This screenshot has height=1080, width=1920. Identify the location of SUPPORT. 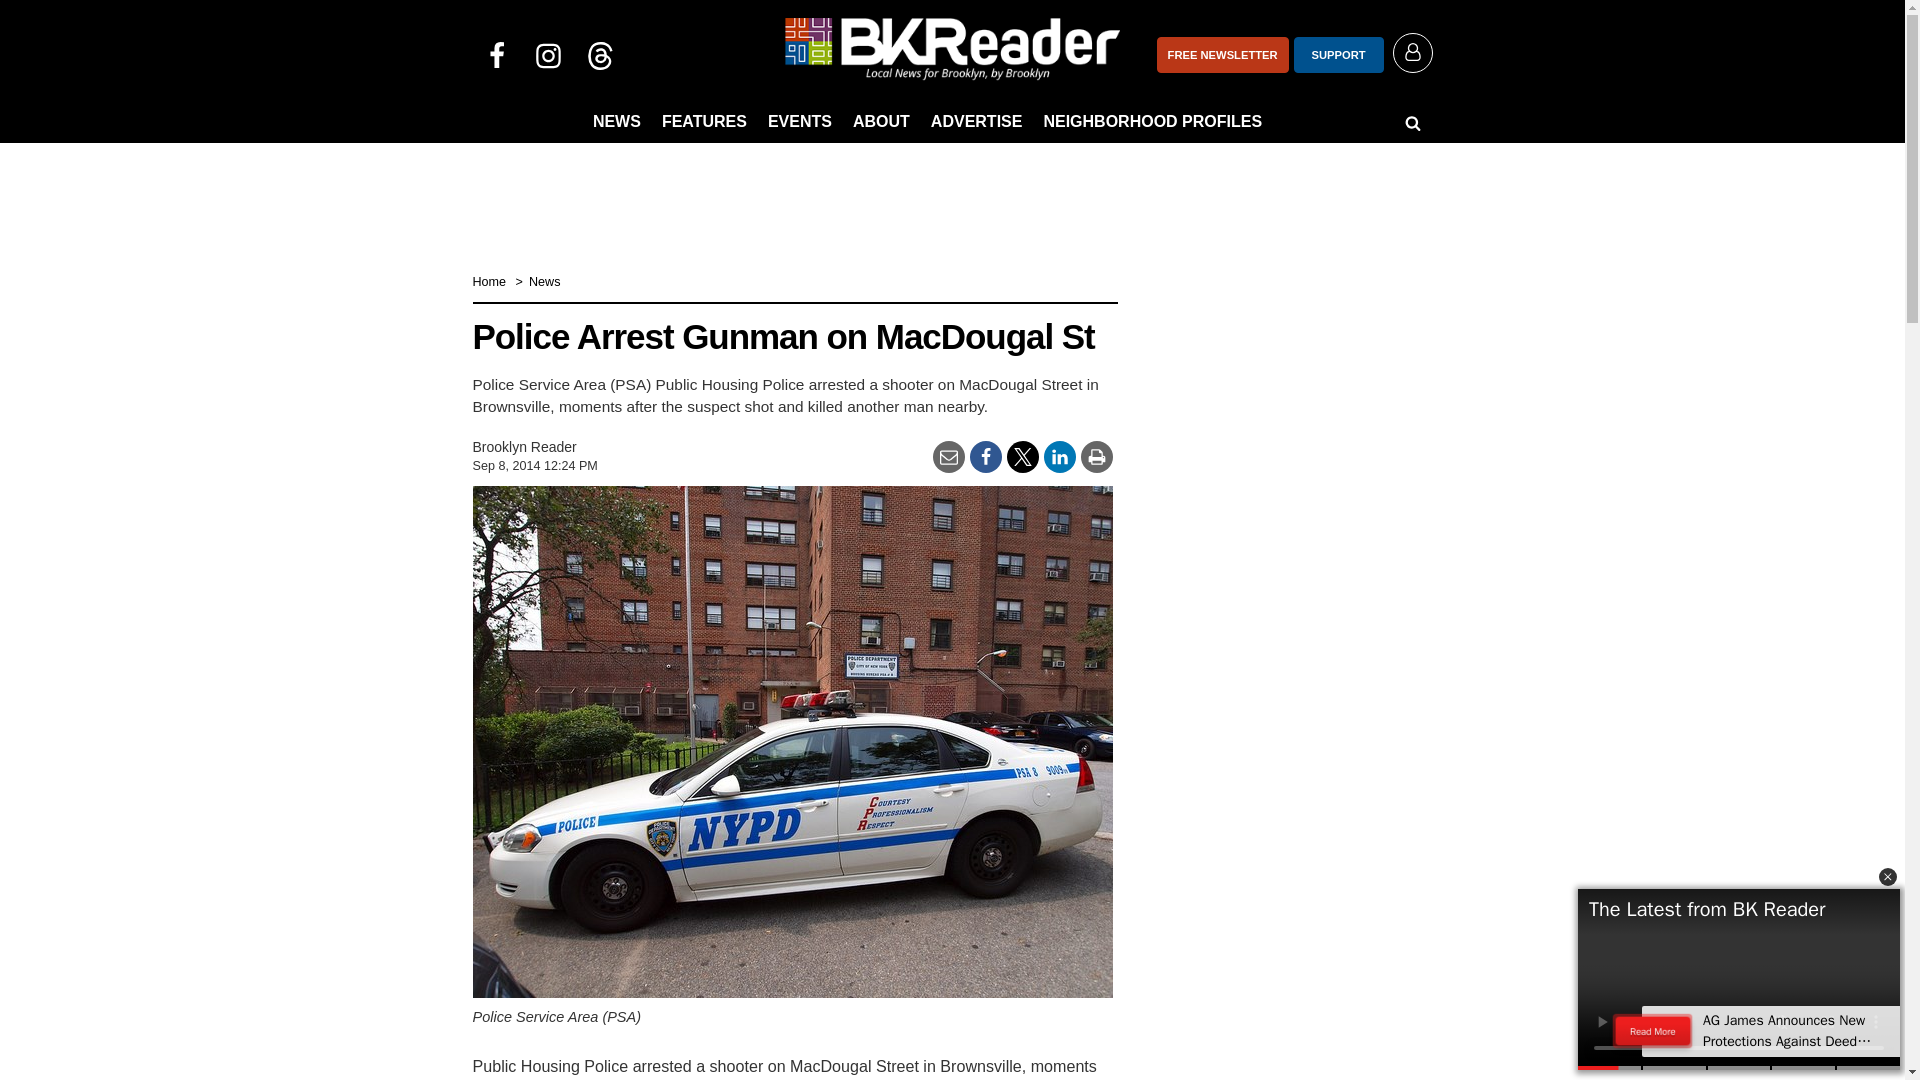
(1339, 54).